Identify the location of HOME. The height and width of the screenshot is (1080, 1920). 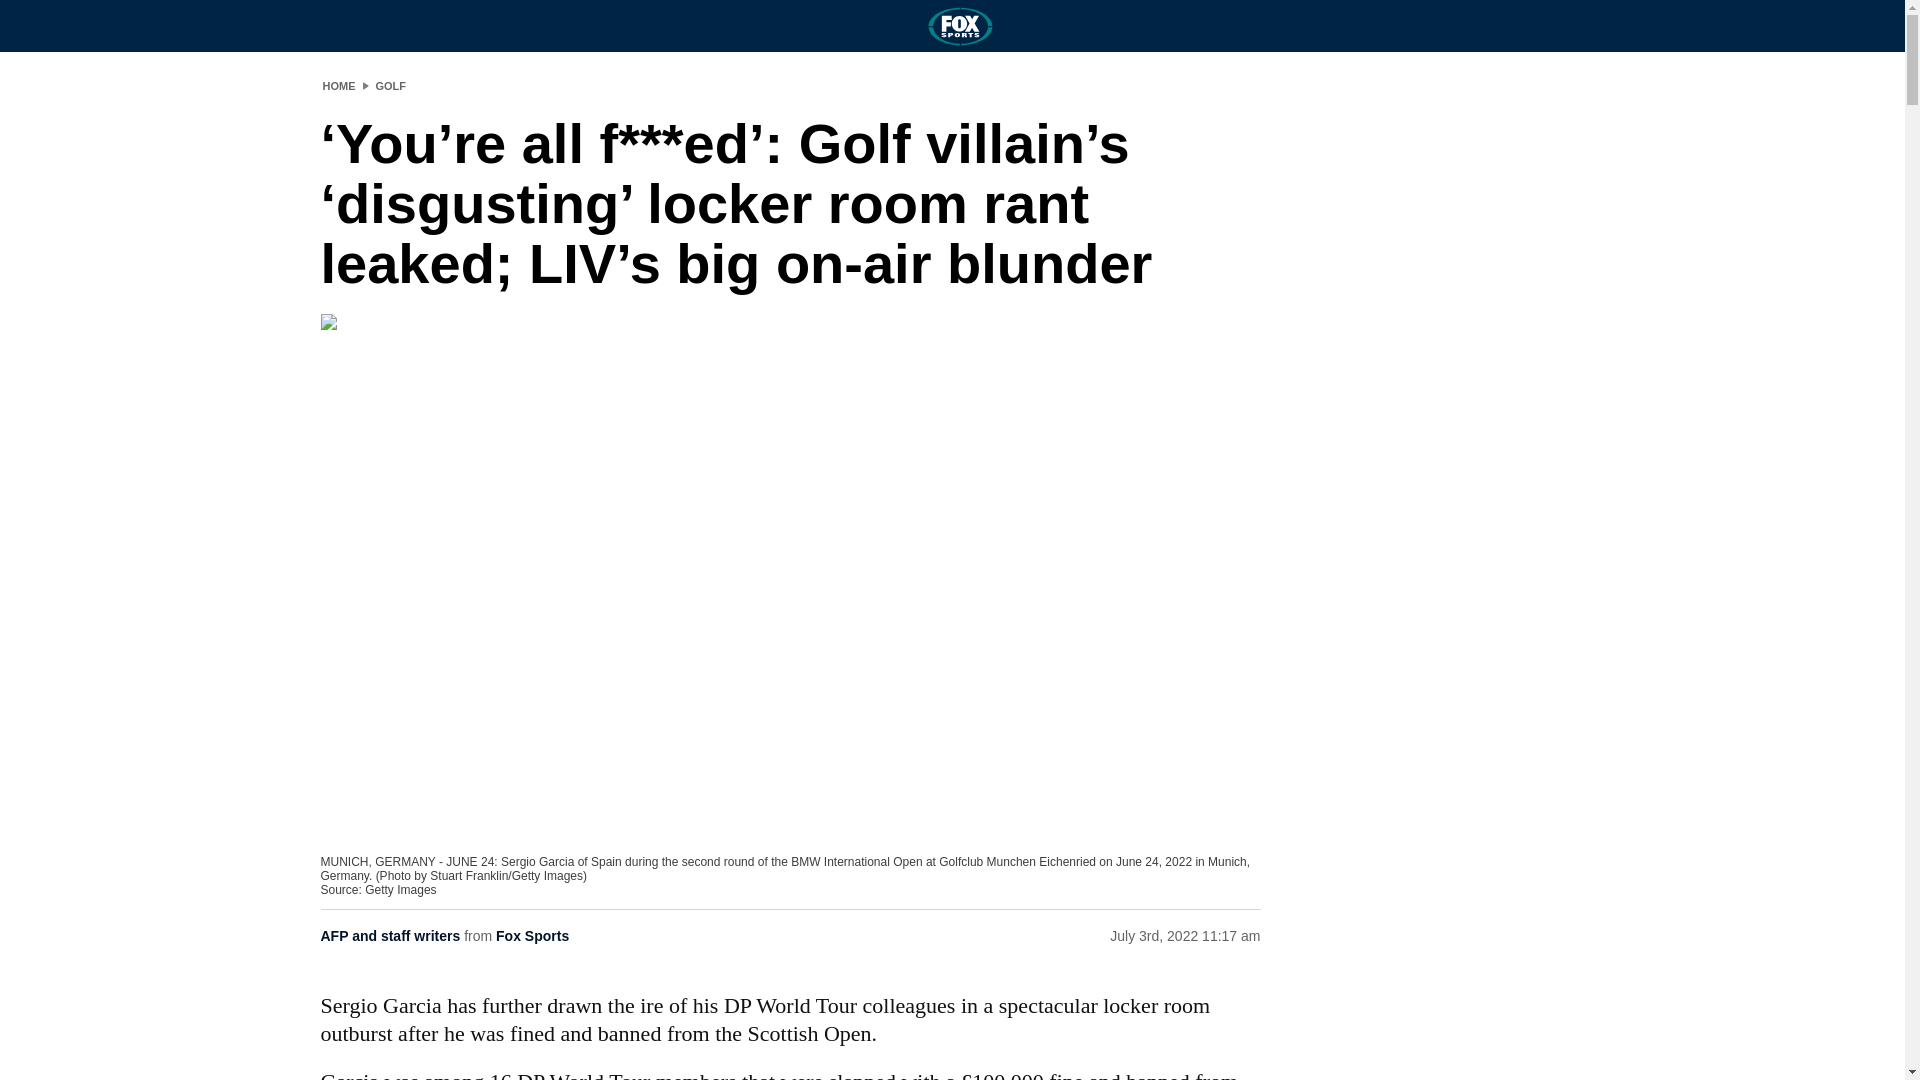
(338, 85).